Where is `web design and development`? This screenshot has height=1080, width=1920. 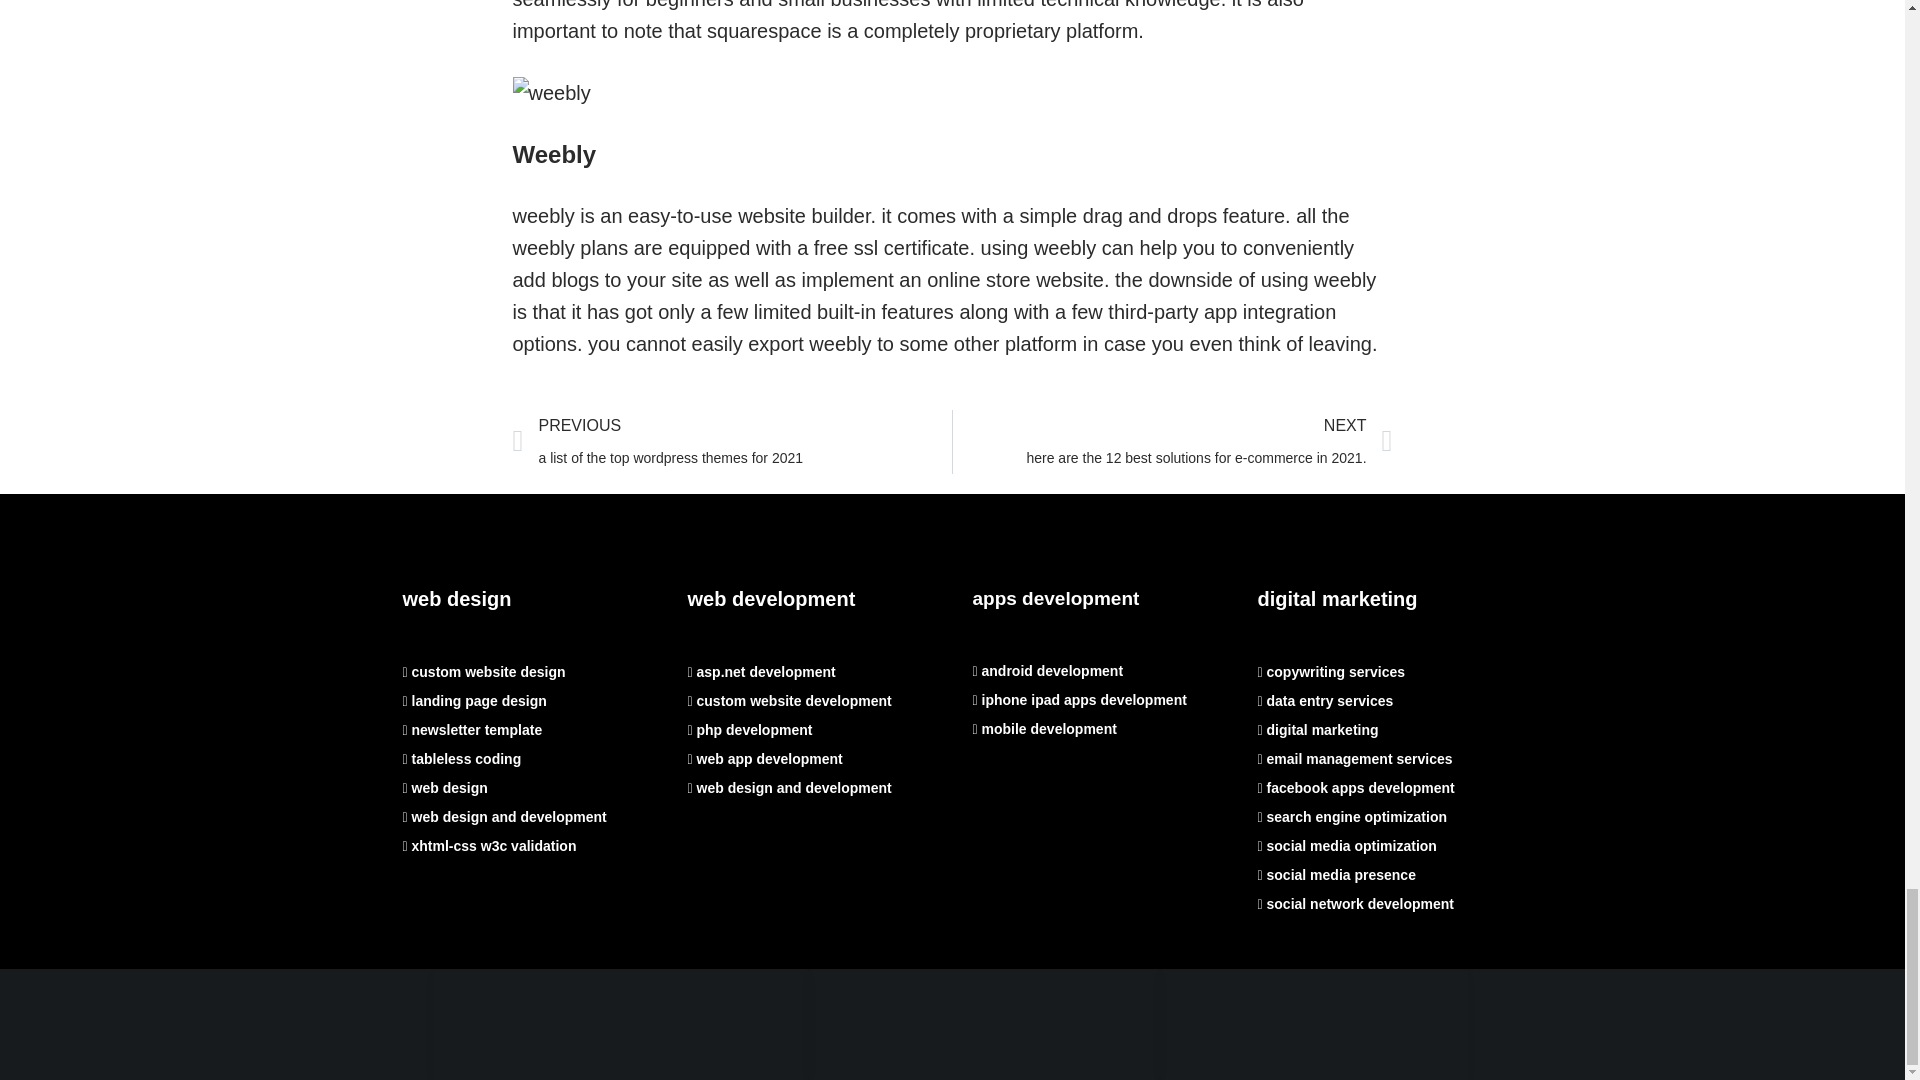
web design and development is located at coordinates (1331, 672).